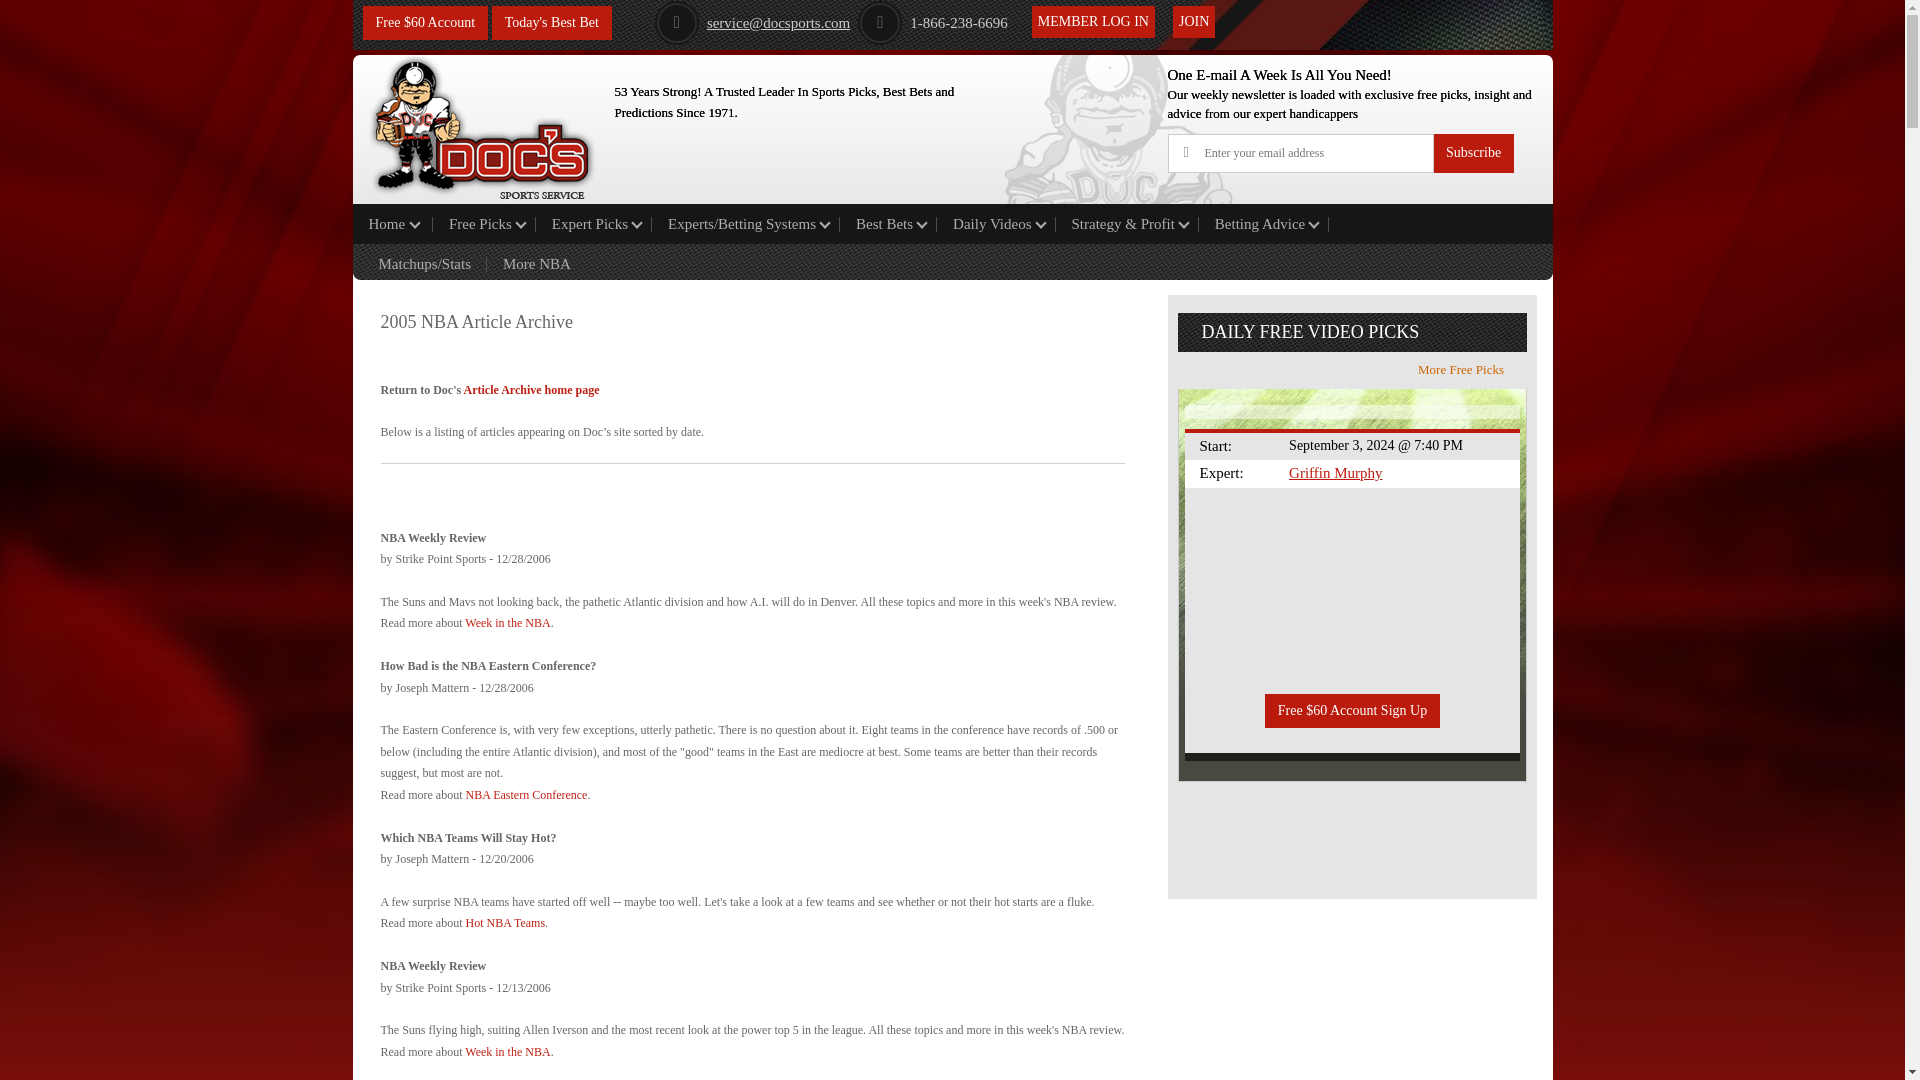  Describe the element at coordinates (484, 224) in the screenshot. I see `Free Picks` at that location.